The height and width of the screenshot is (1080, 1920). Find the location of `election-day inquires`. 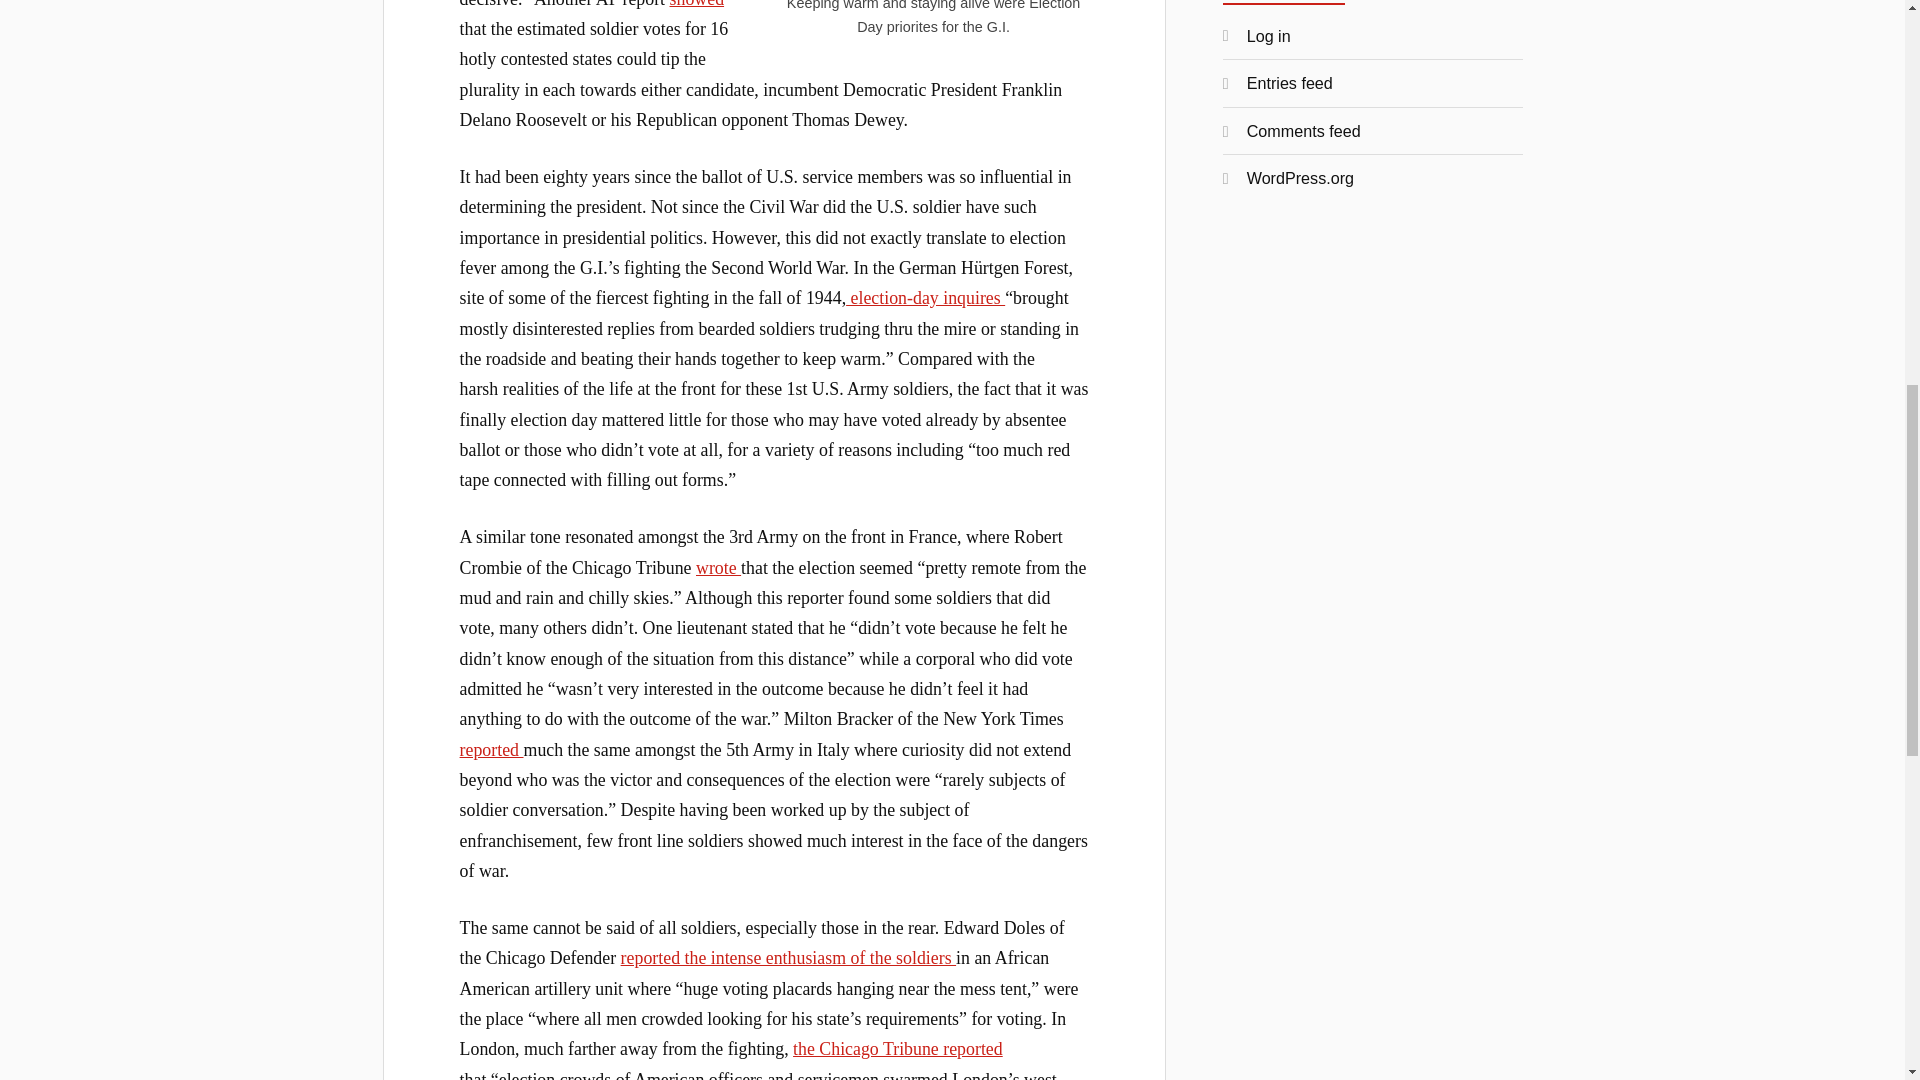

election-day inquires is located at coordinates (925, 298).